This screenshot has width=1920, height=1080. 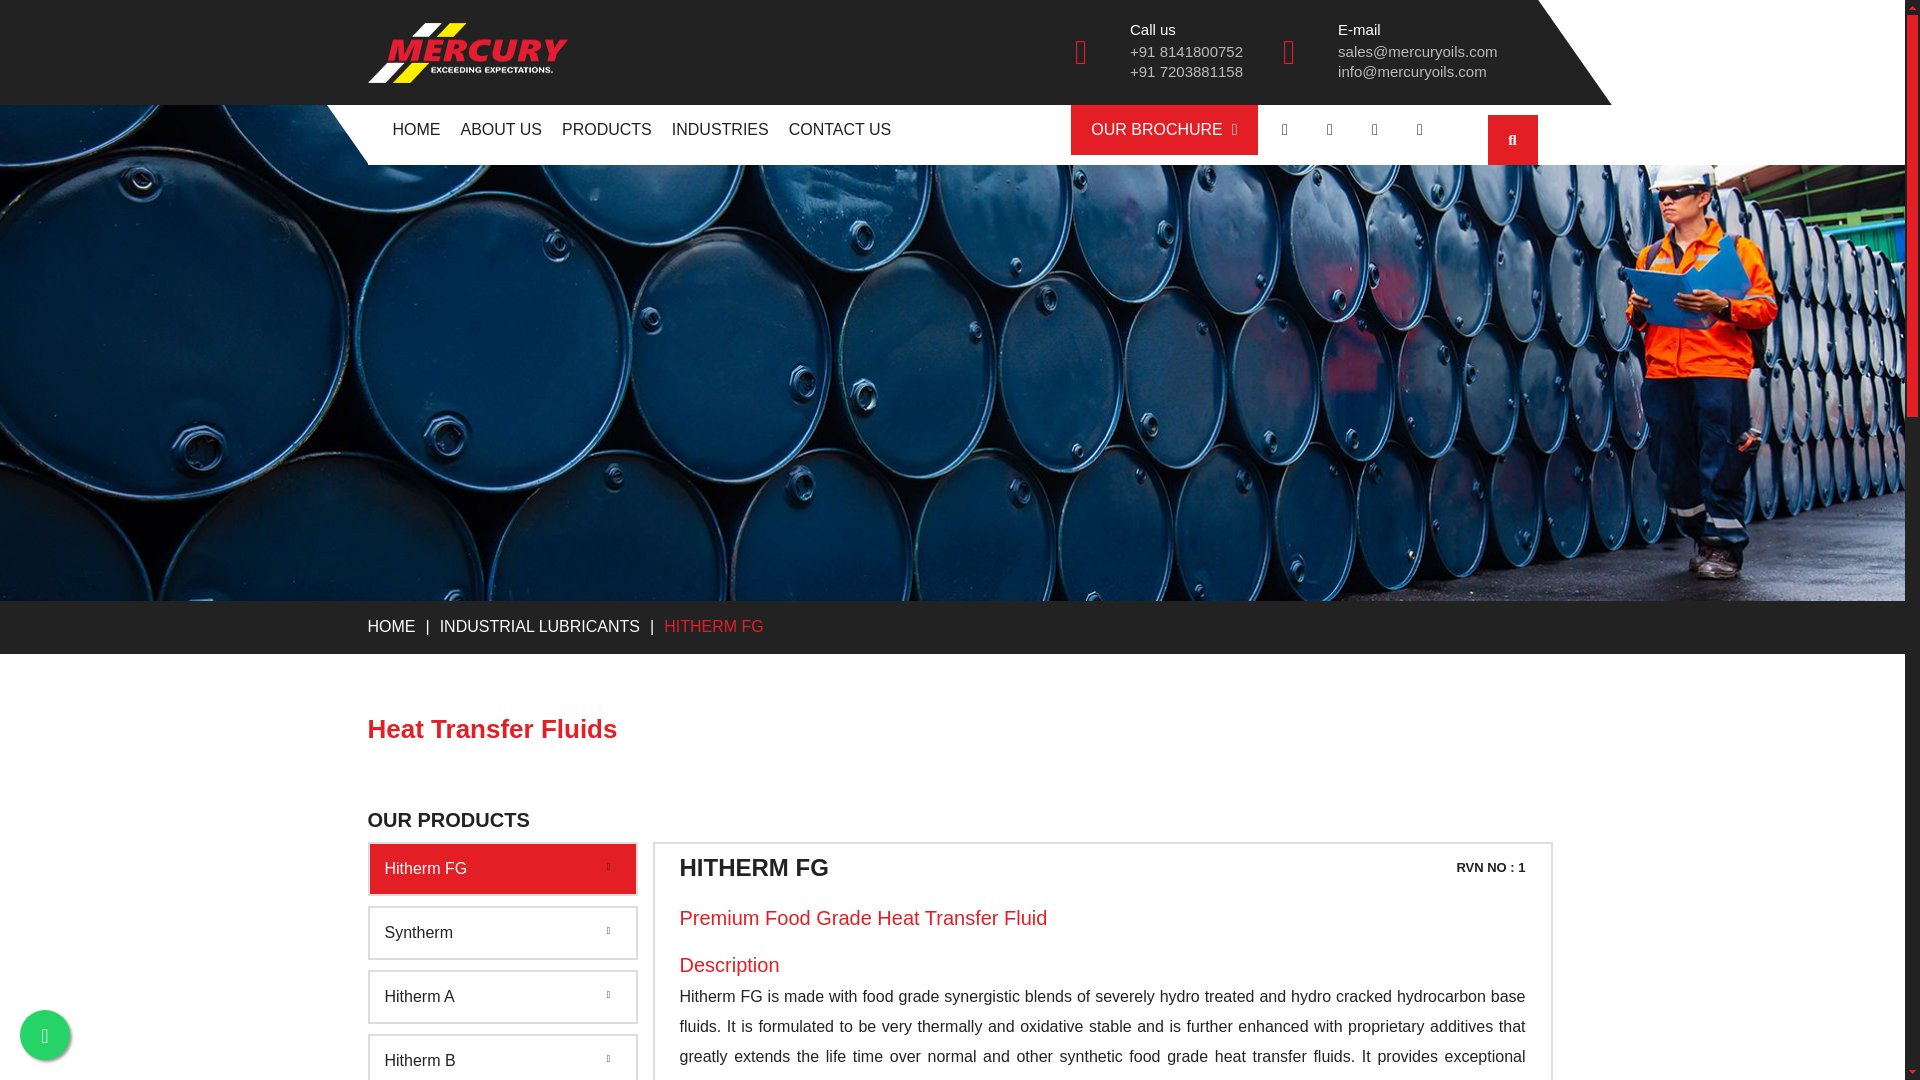 I want to click on OUR BROCHURE  , so click(x=1164, y=130).